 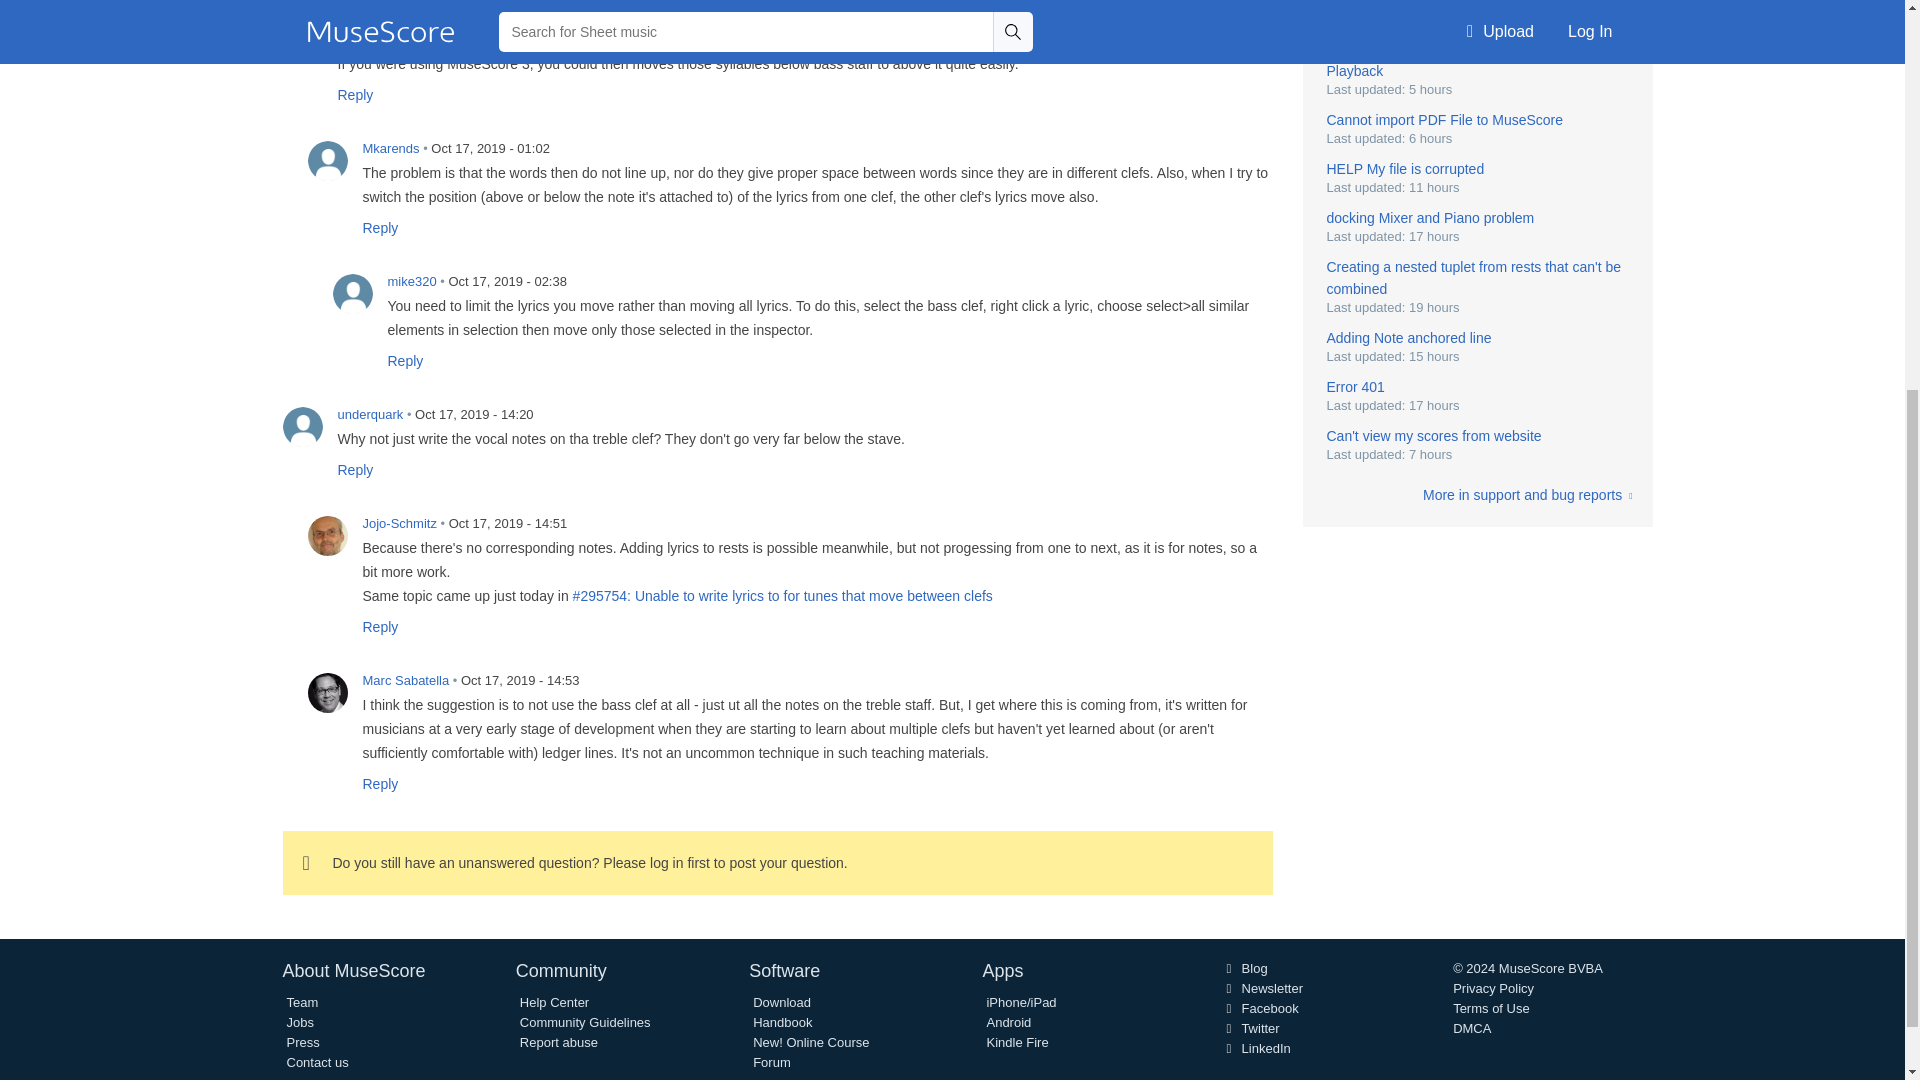 I want to click on underquark, so click(x=302, y=427).